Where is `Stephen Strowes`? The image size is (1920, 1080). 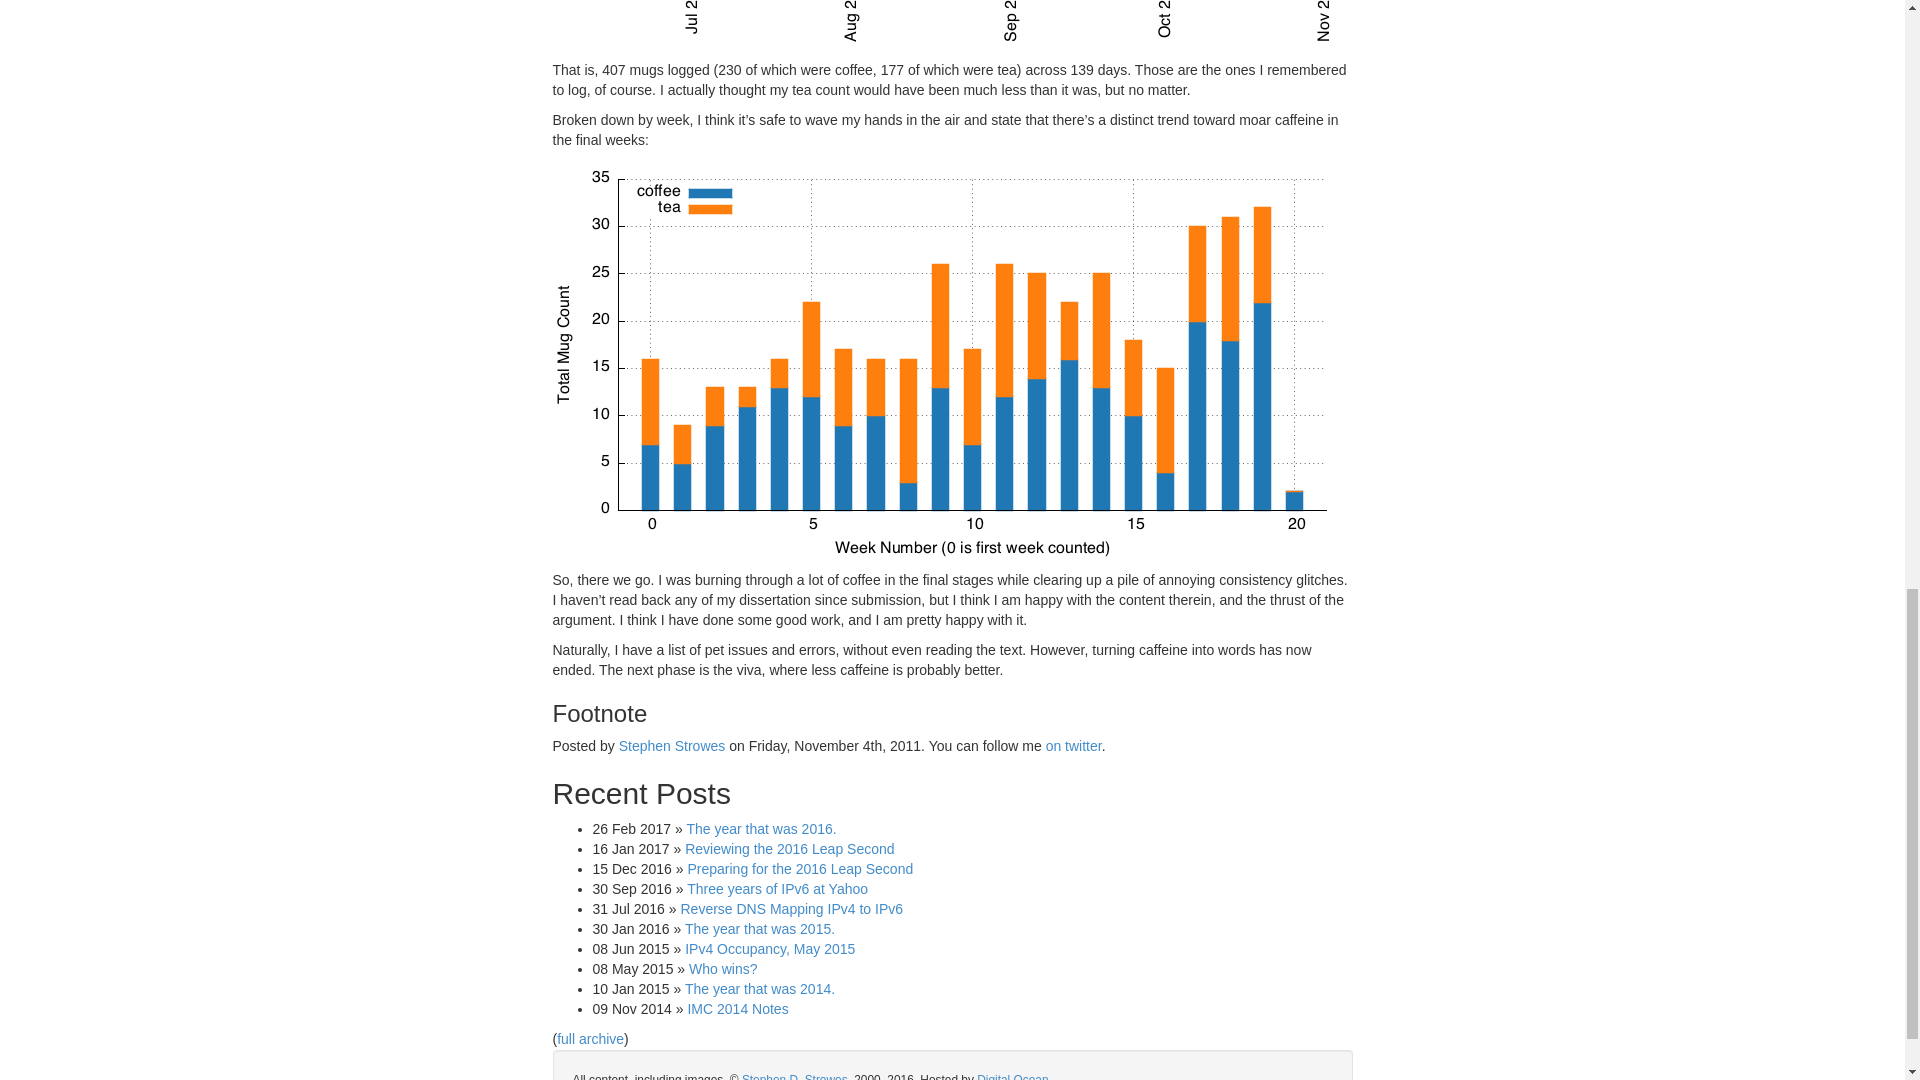
Stephen Strowes is located at coordinates (672, 745).